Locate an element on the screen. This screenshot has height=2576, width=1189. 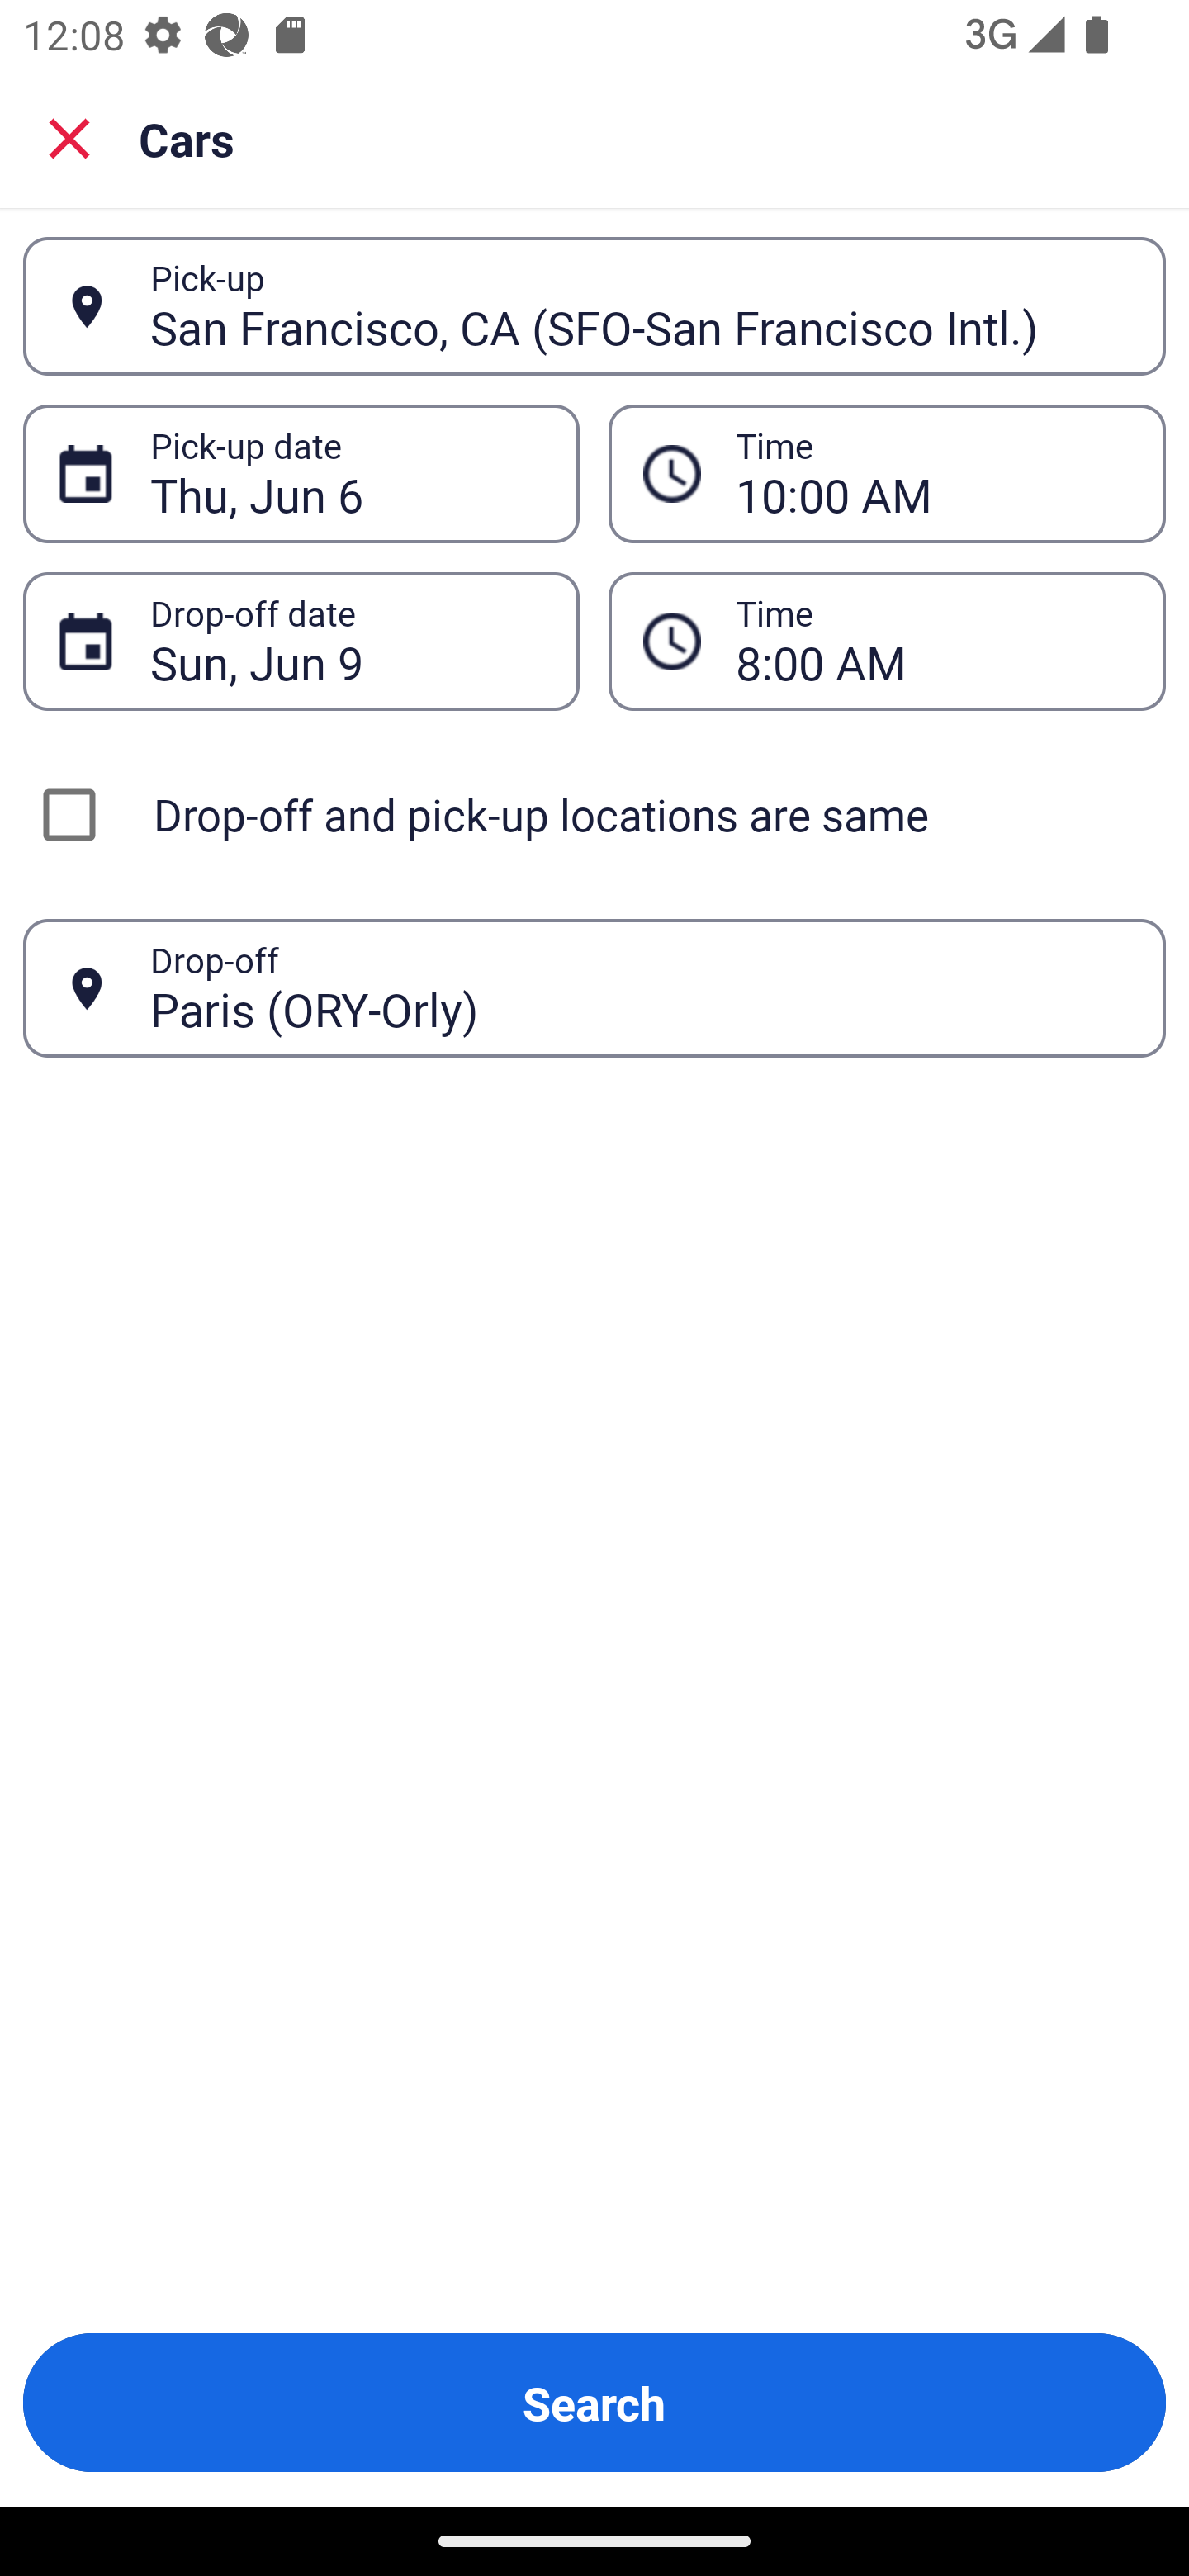
Thu, Jun 6 is located at coordinates (347, 474).